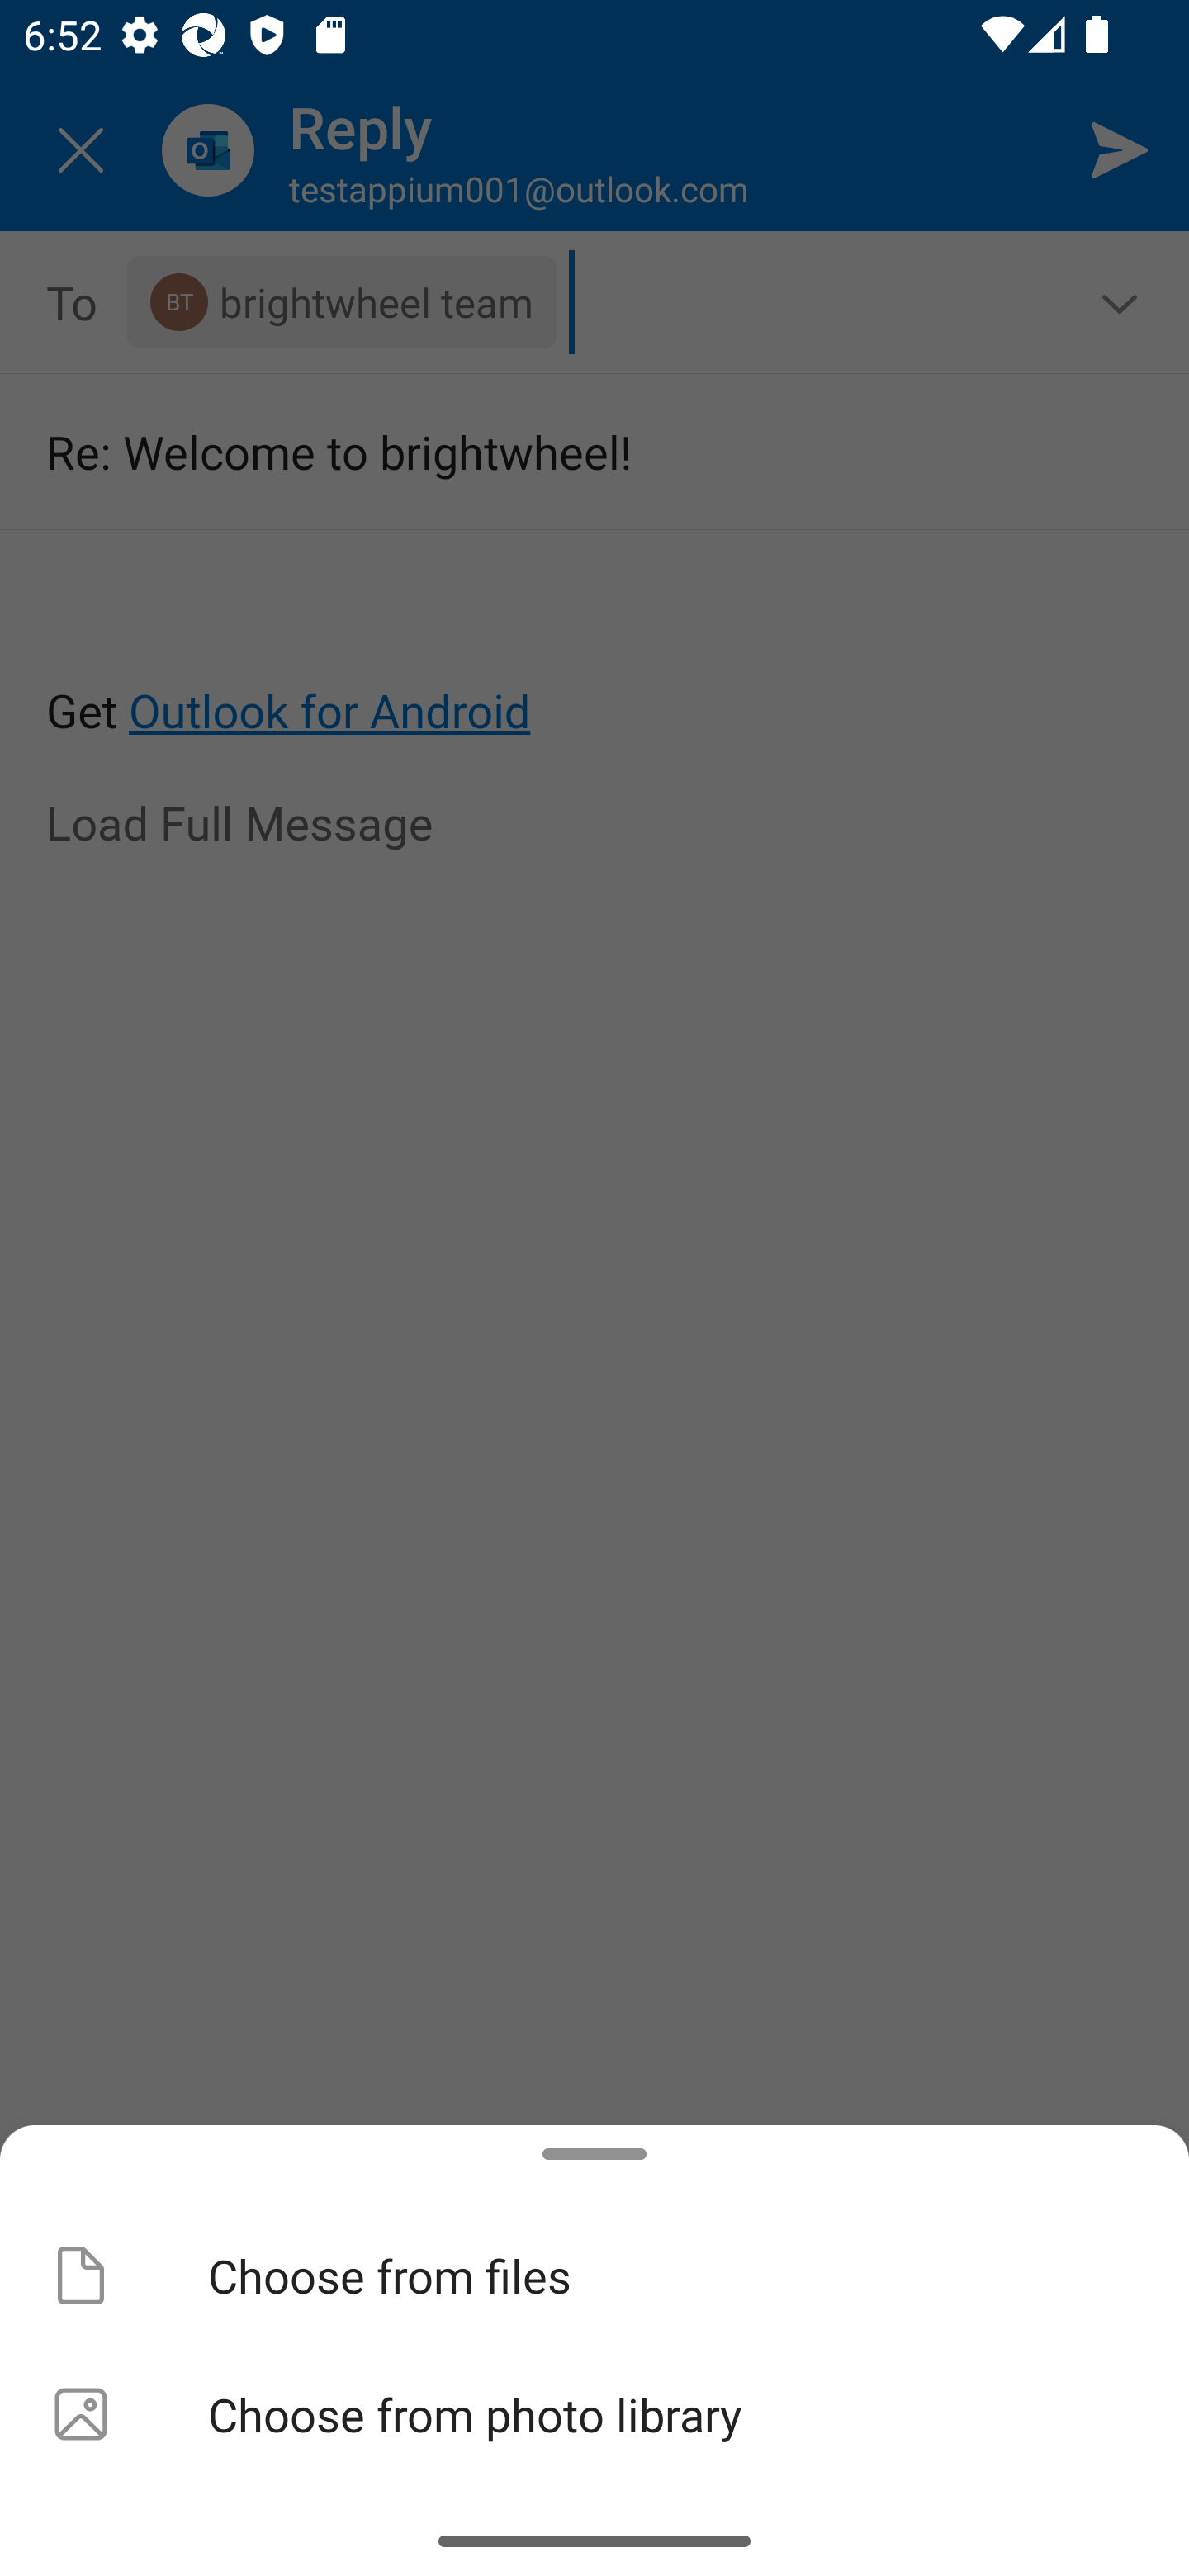 The image size is (1189, 2576). What do you see at coordinates (594, 2413) in the screenshot?
I see `Choose from photo library` at bounding box center [594, 2413].